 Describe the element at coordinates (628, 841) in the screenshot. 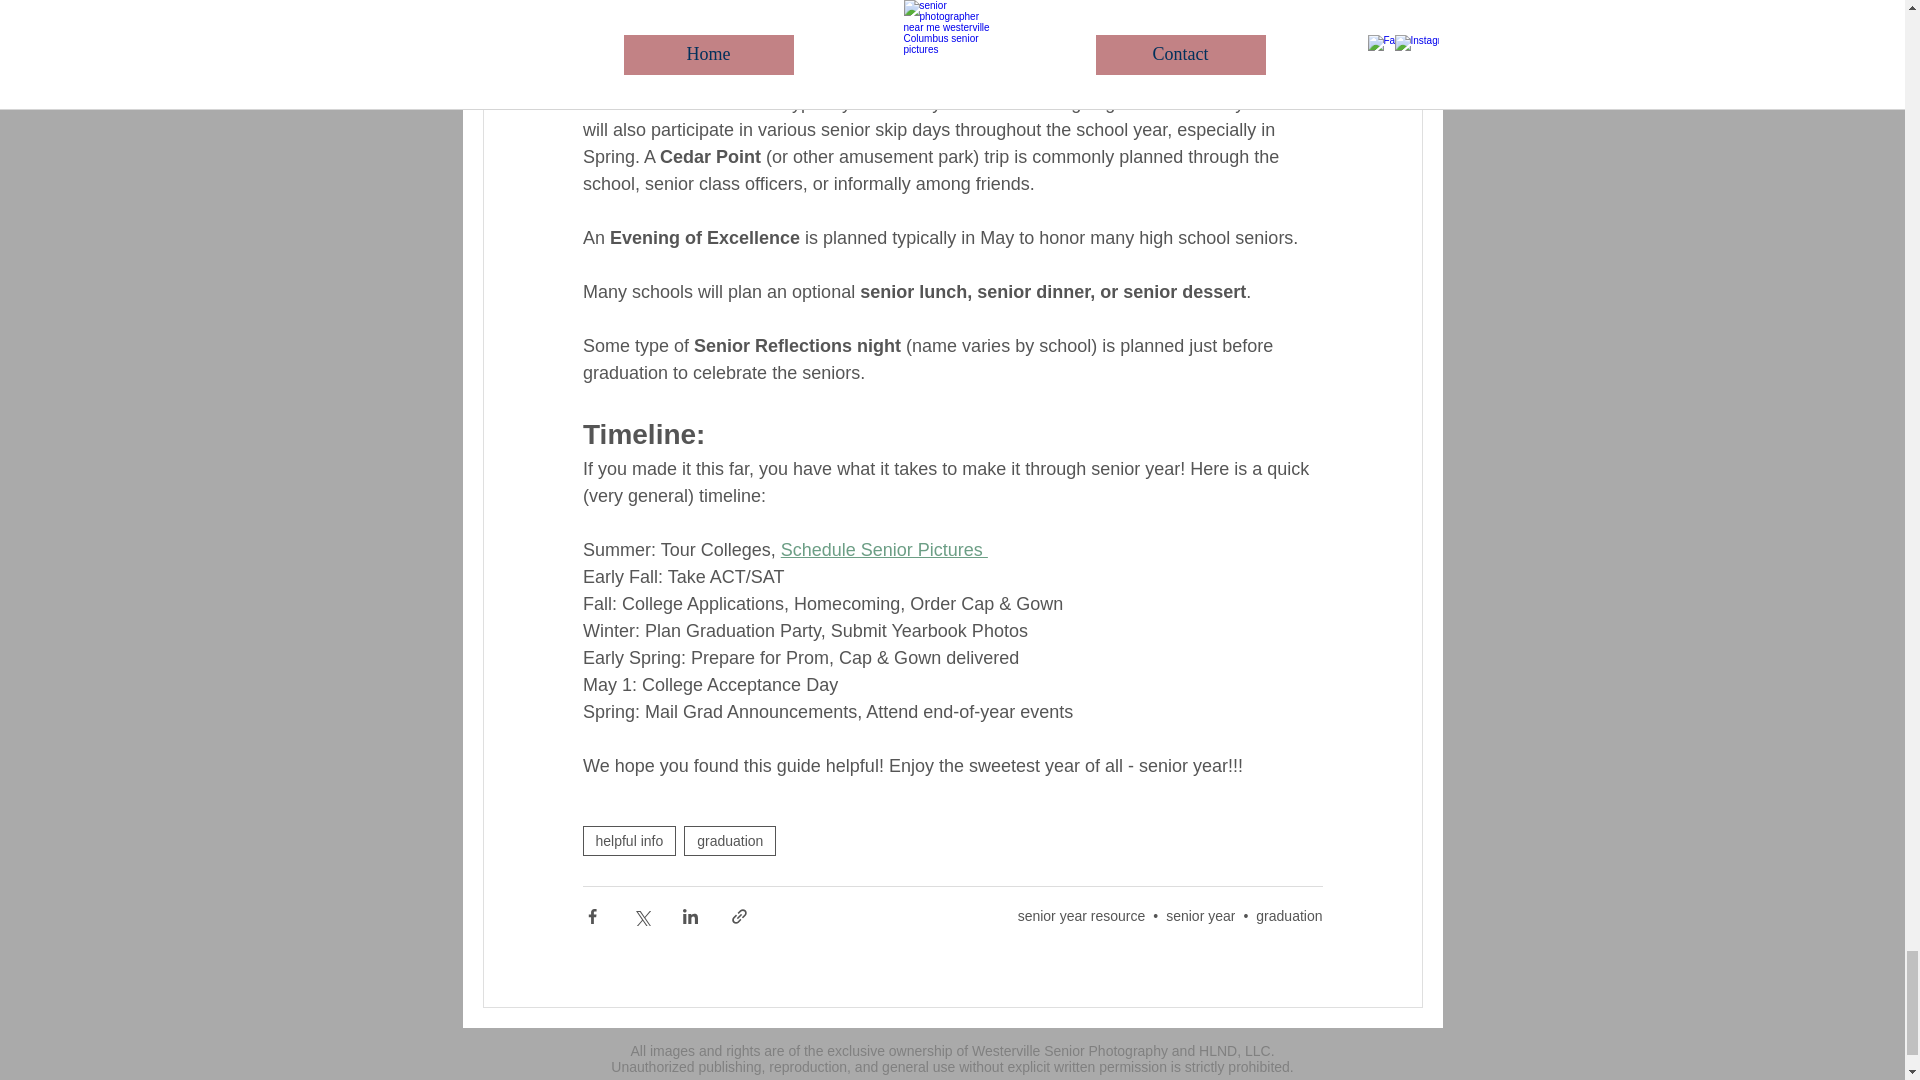

I see `helpful info` at that location.